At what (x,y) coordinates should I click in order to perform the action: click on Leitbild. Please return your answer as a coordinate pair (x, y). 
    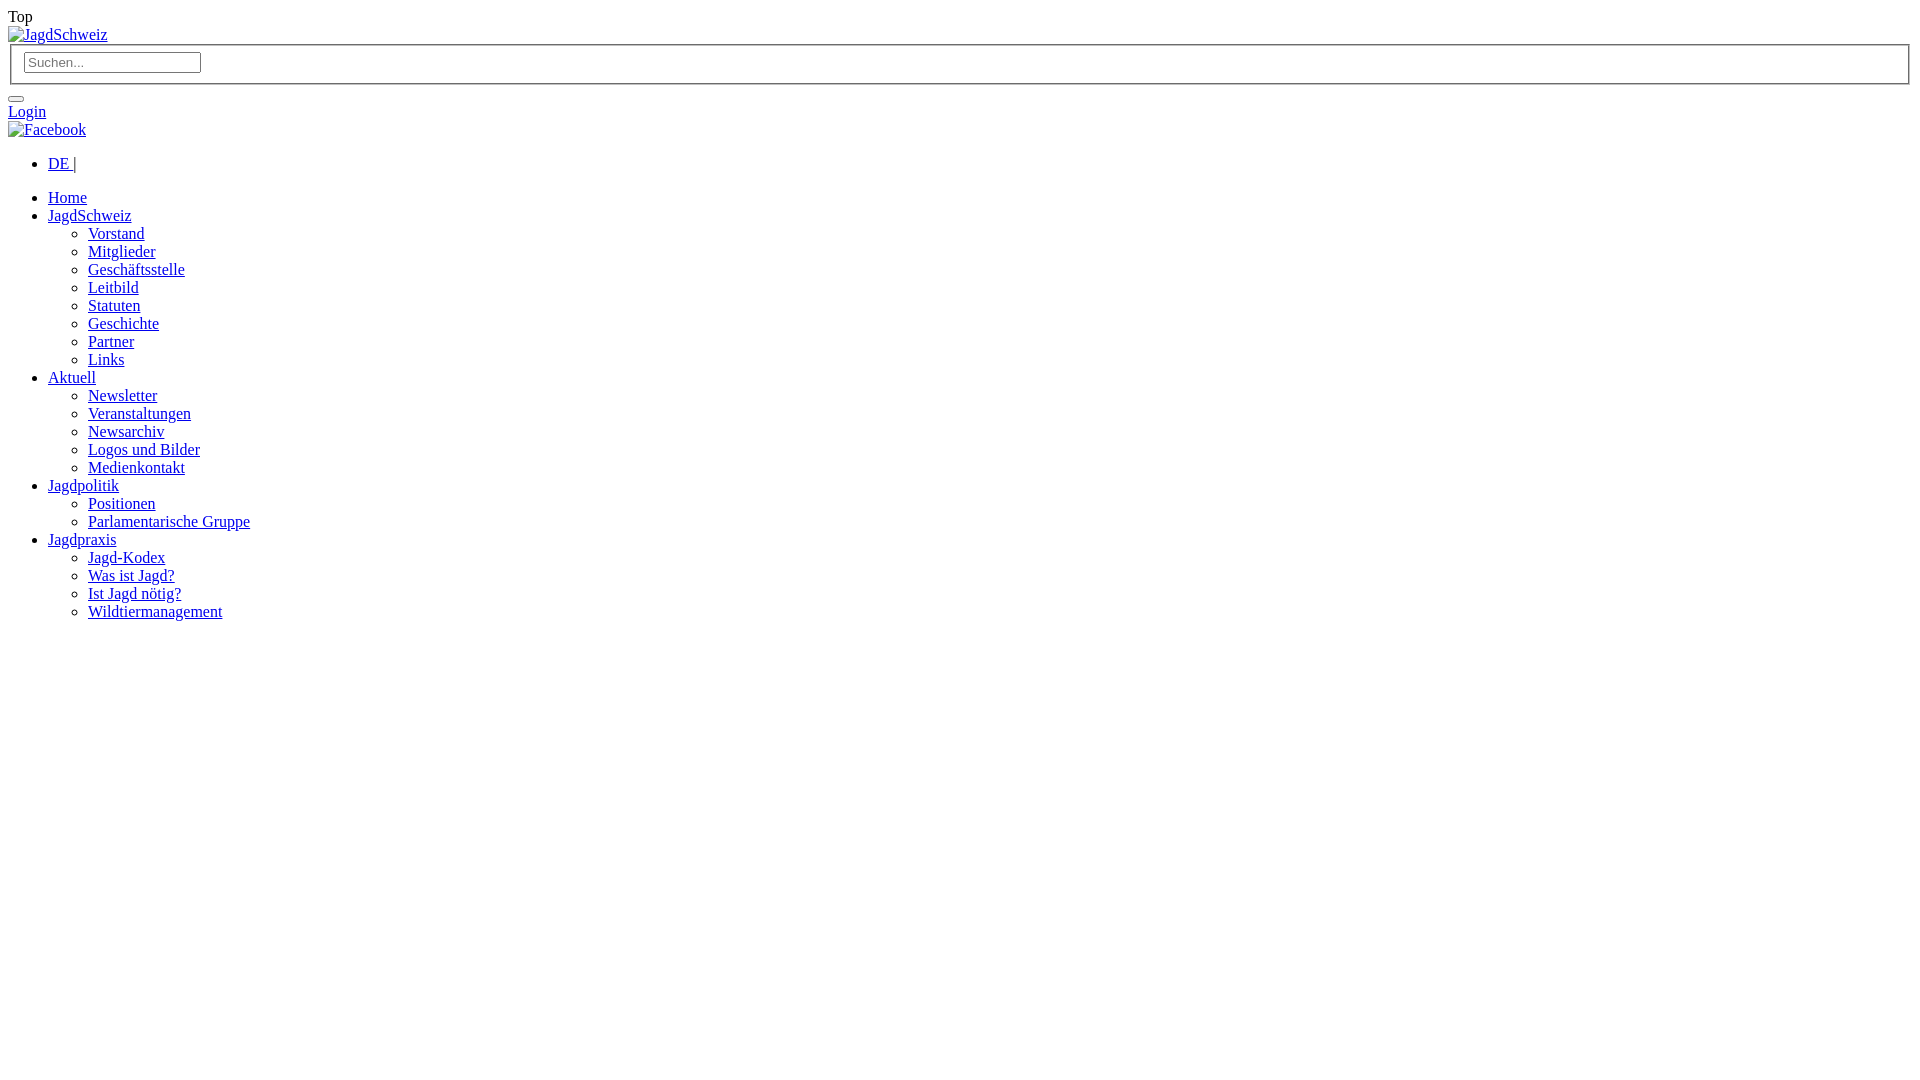
    Looking at the image, I should click on (114, 288).